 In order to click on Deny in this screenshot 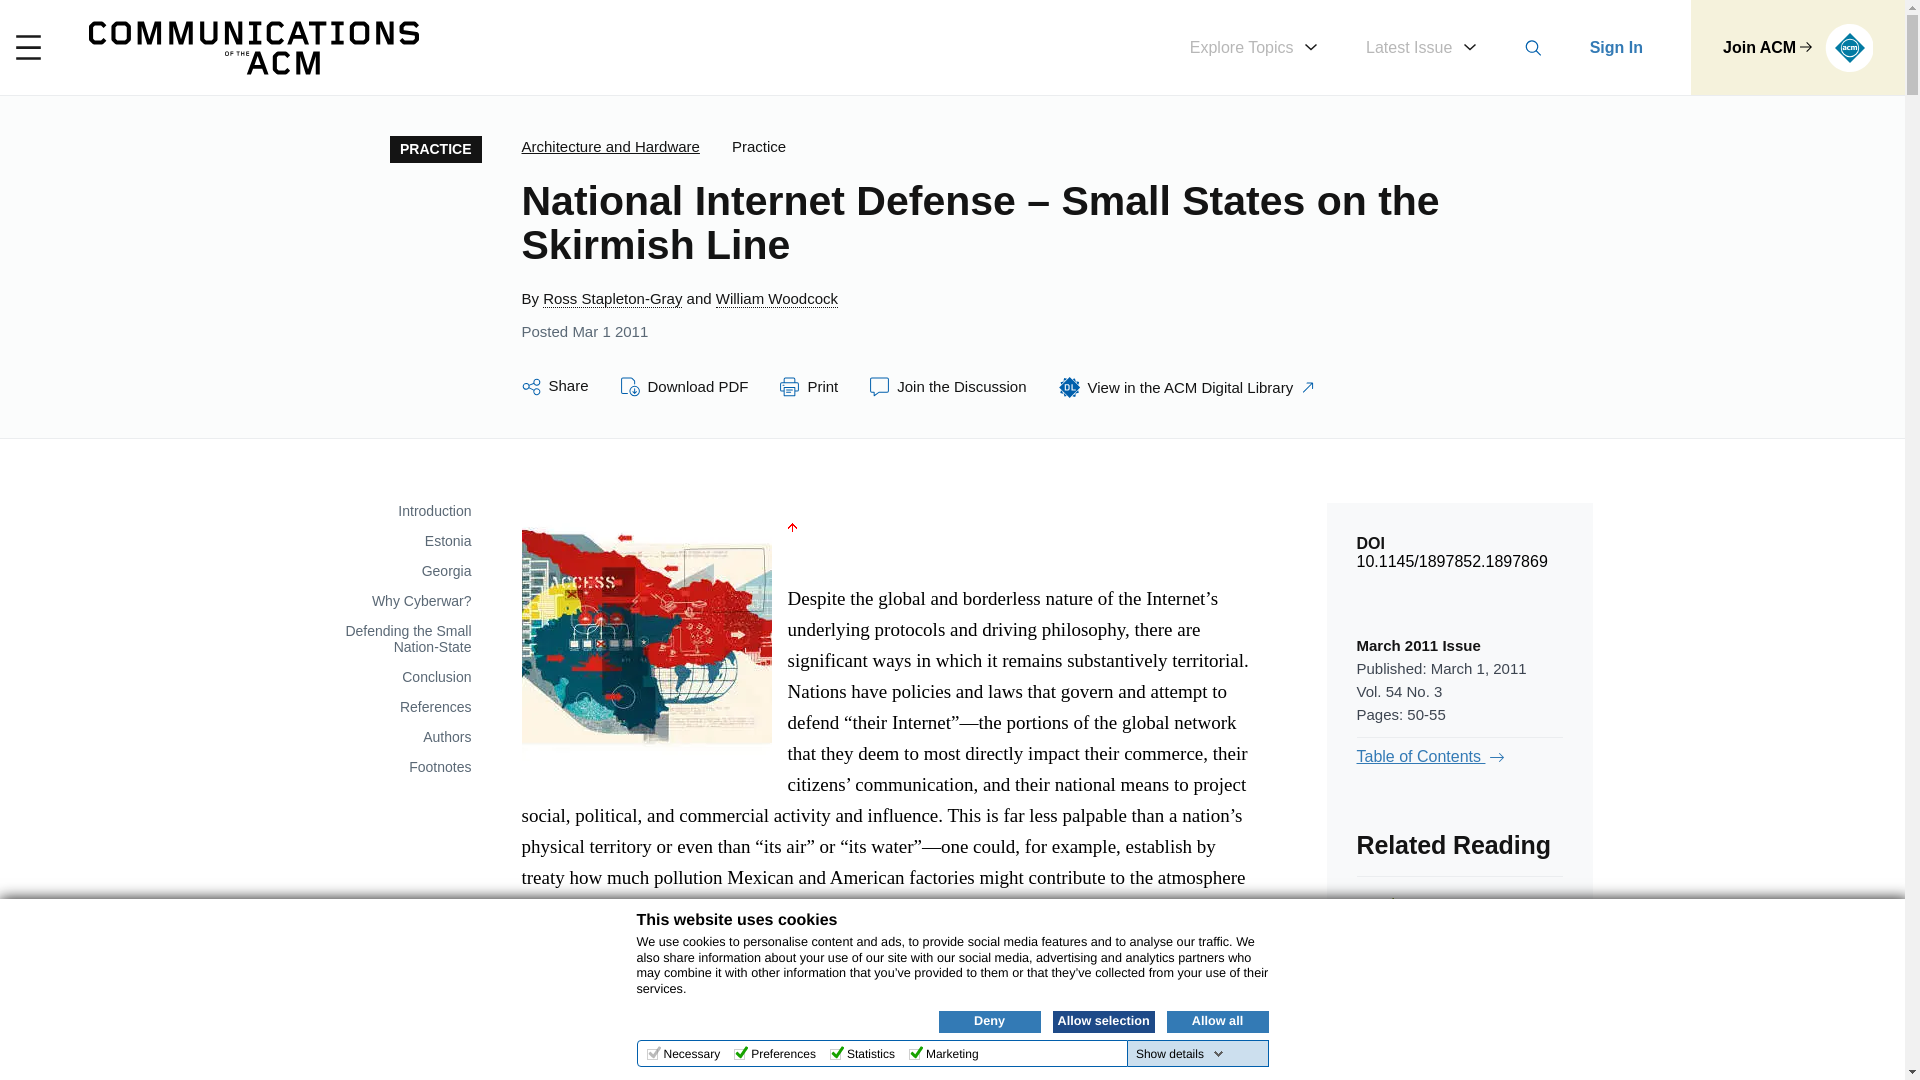, I will do `click(989, 1021)`.